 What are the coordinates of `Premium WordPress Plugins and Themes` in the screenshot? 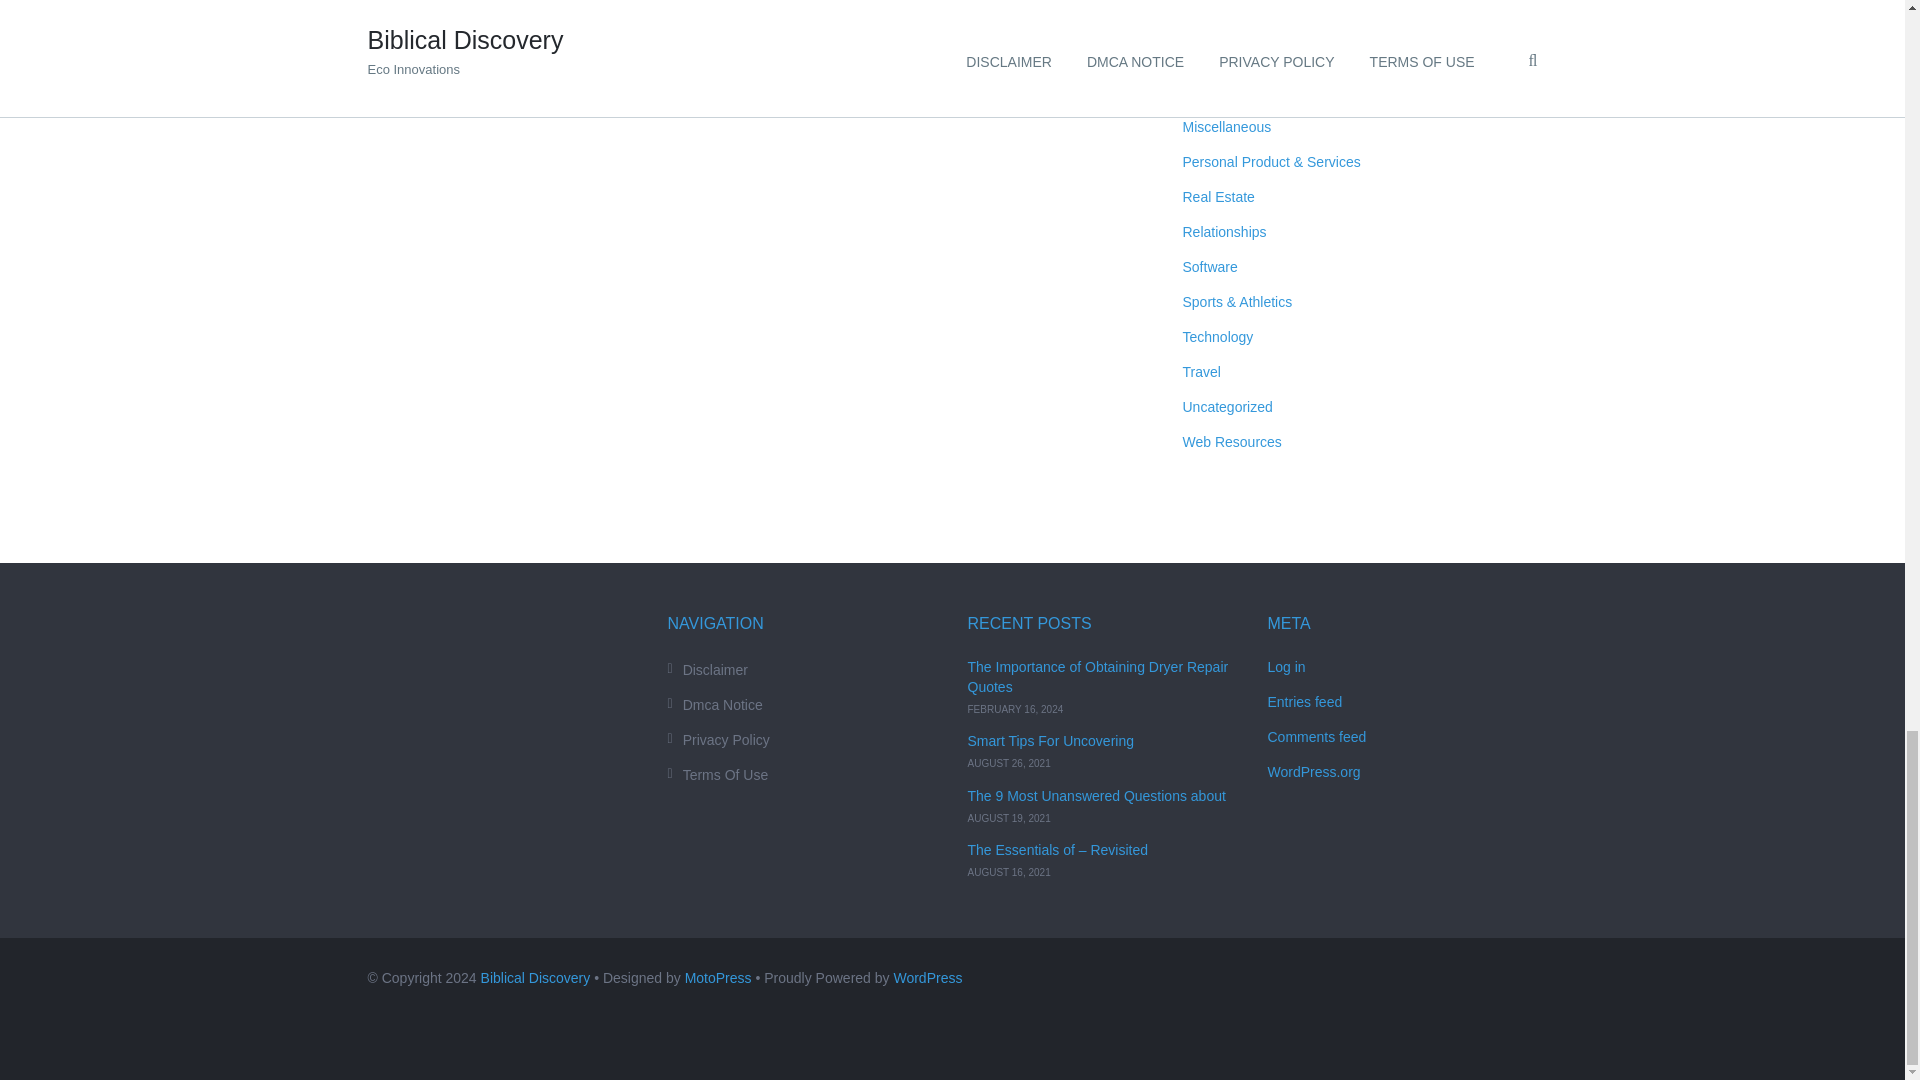 It's located at (718, 978).